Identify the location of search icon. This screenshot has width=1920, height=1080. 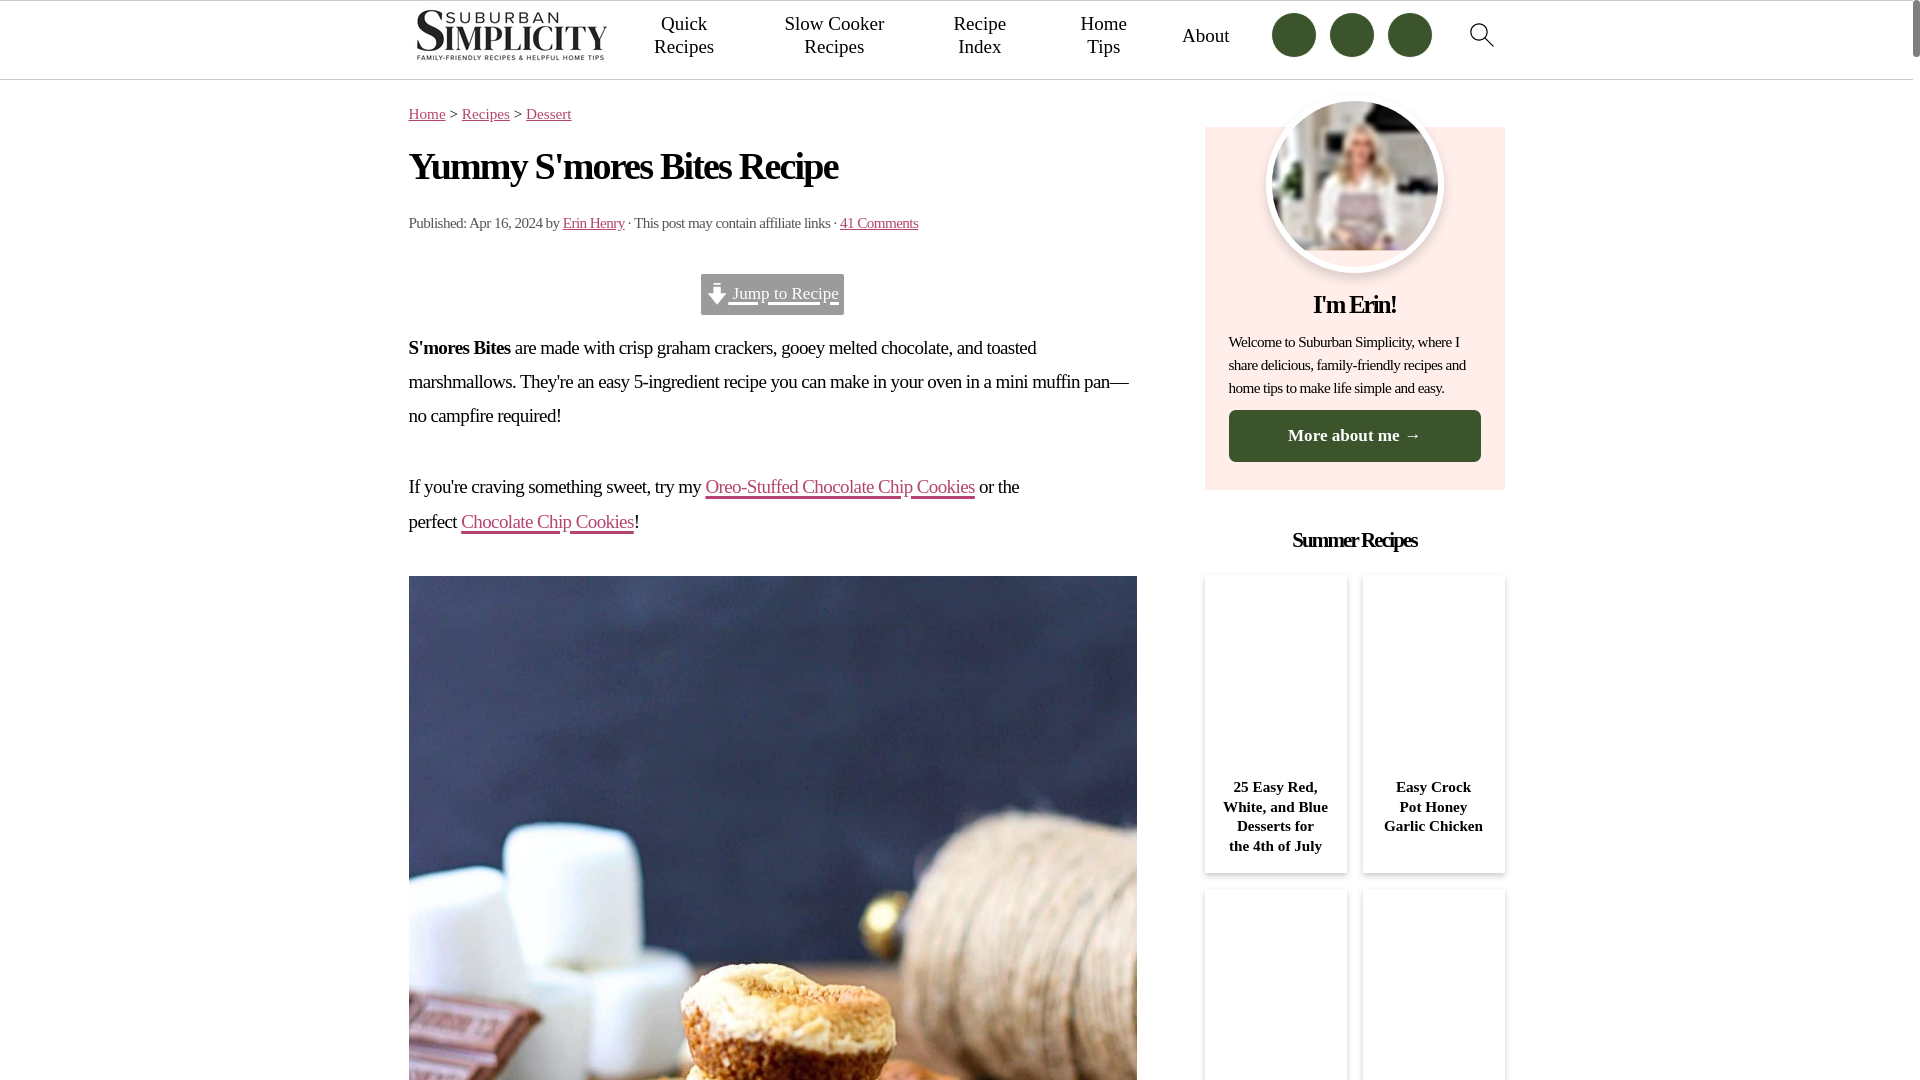
(1480, 34).